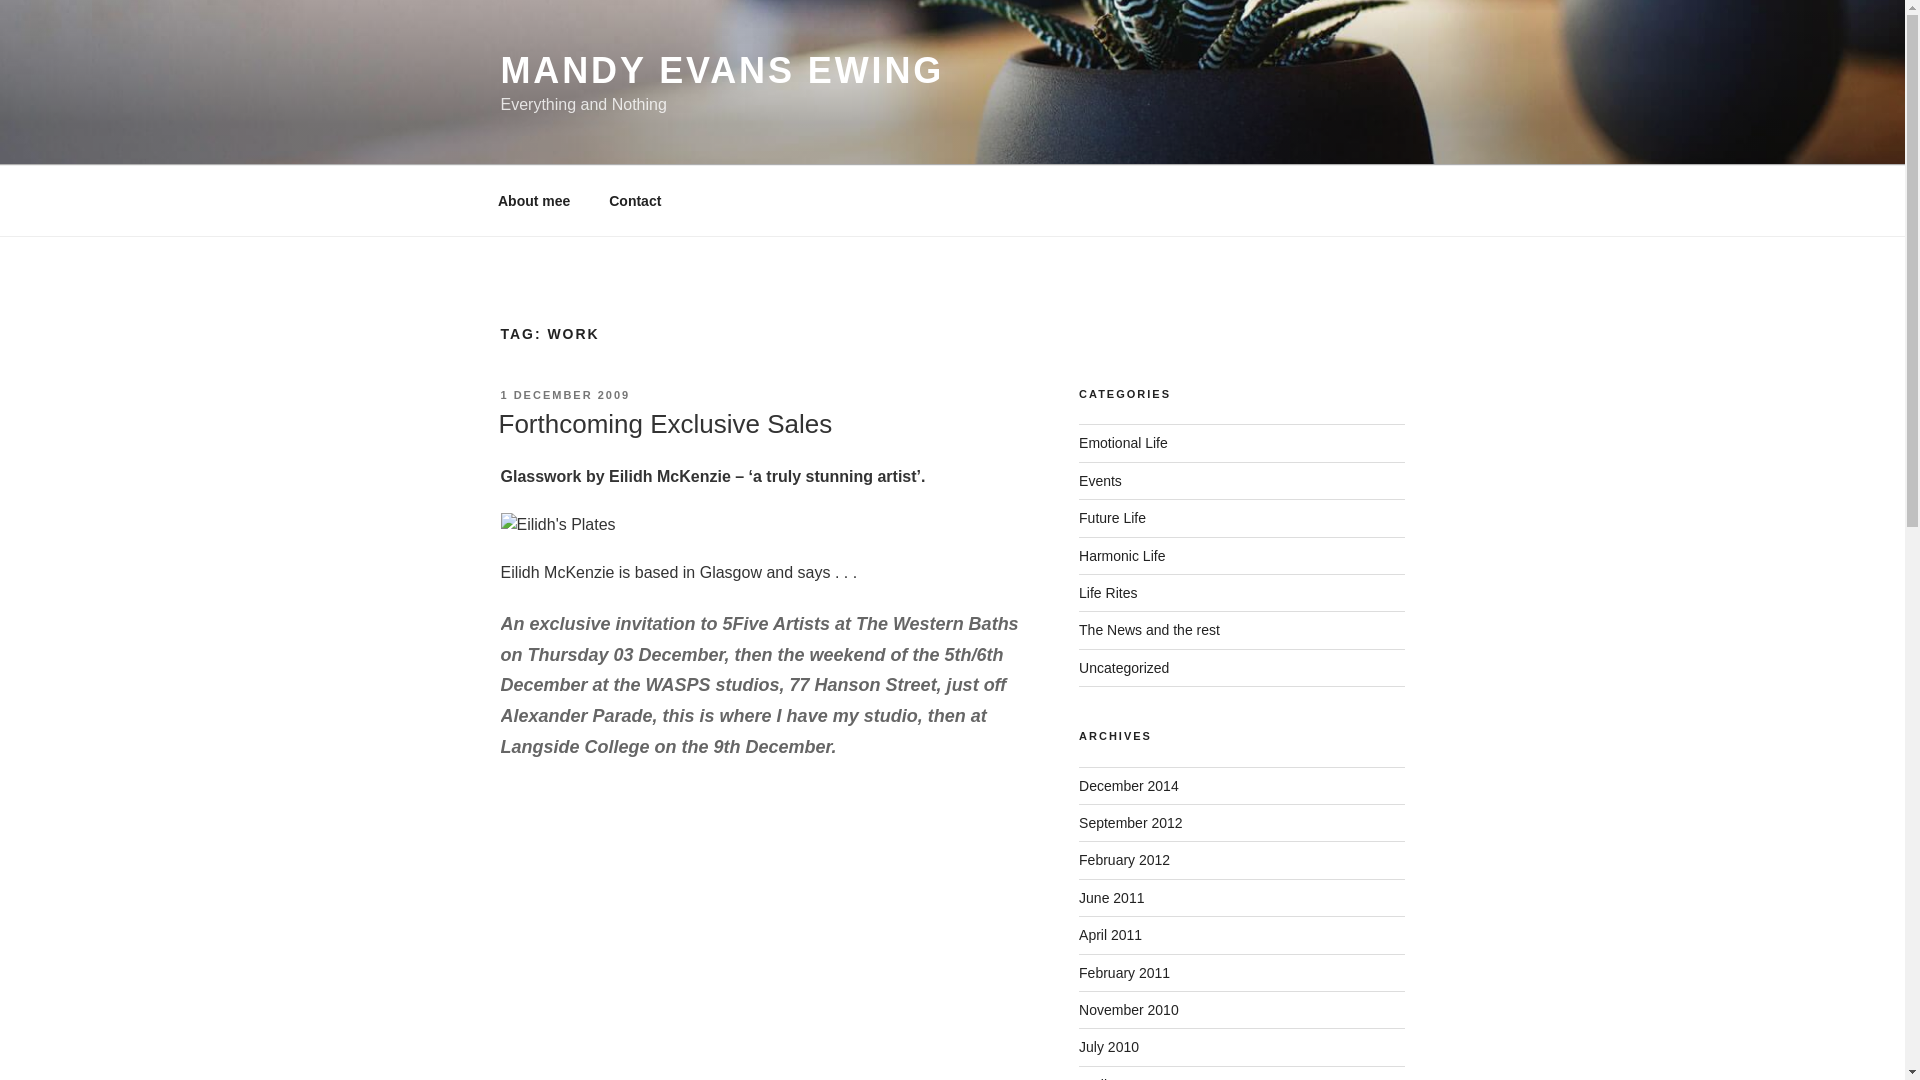 The width and height of the screenshot is (1920, 1080). I want to click on 1 DECEMBER 2009, so click(564, 394).